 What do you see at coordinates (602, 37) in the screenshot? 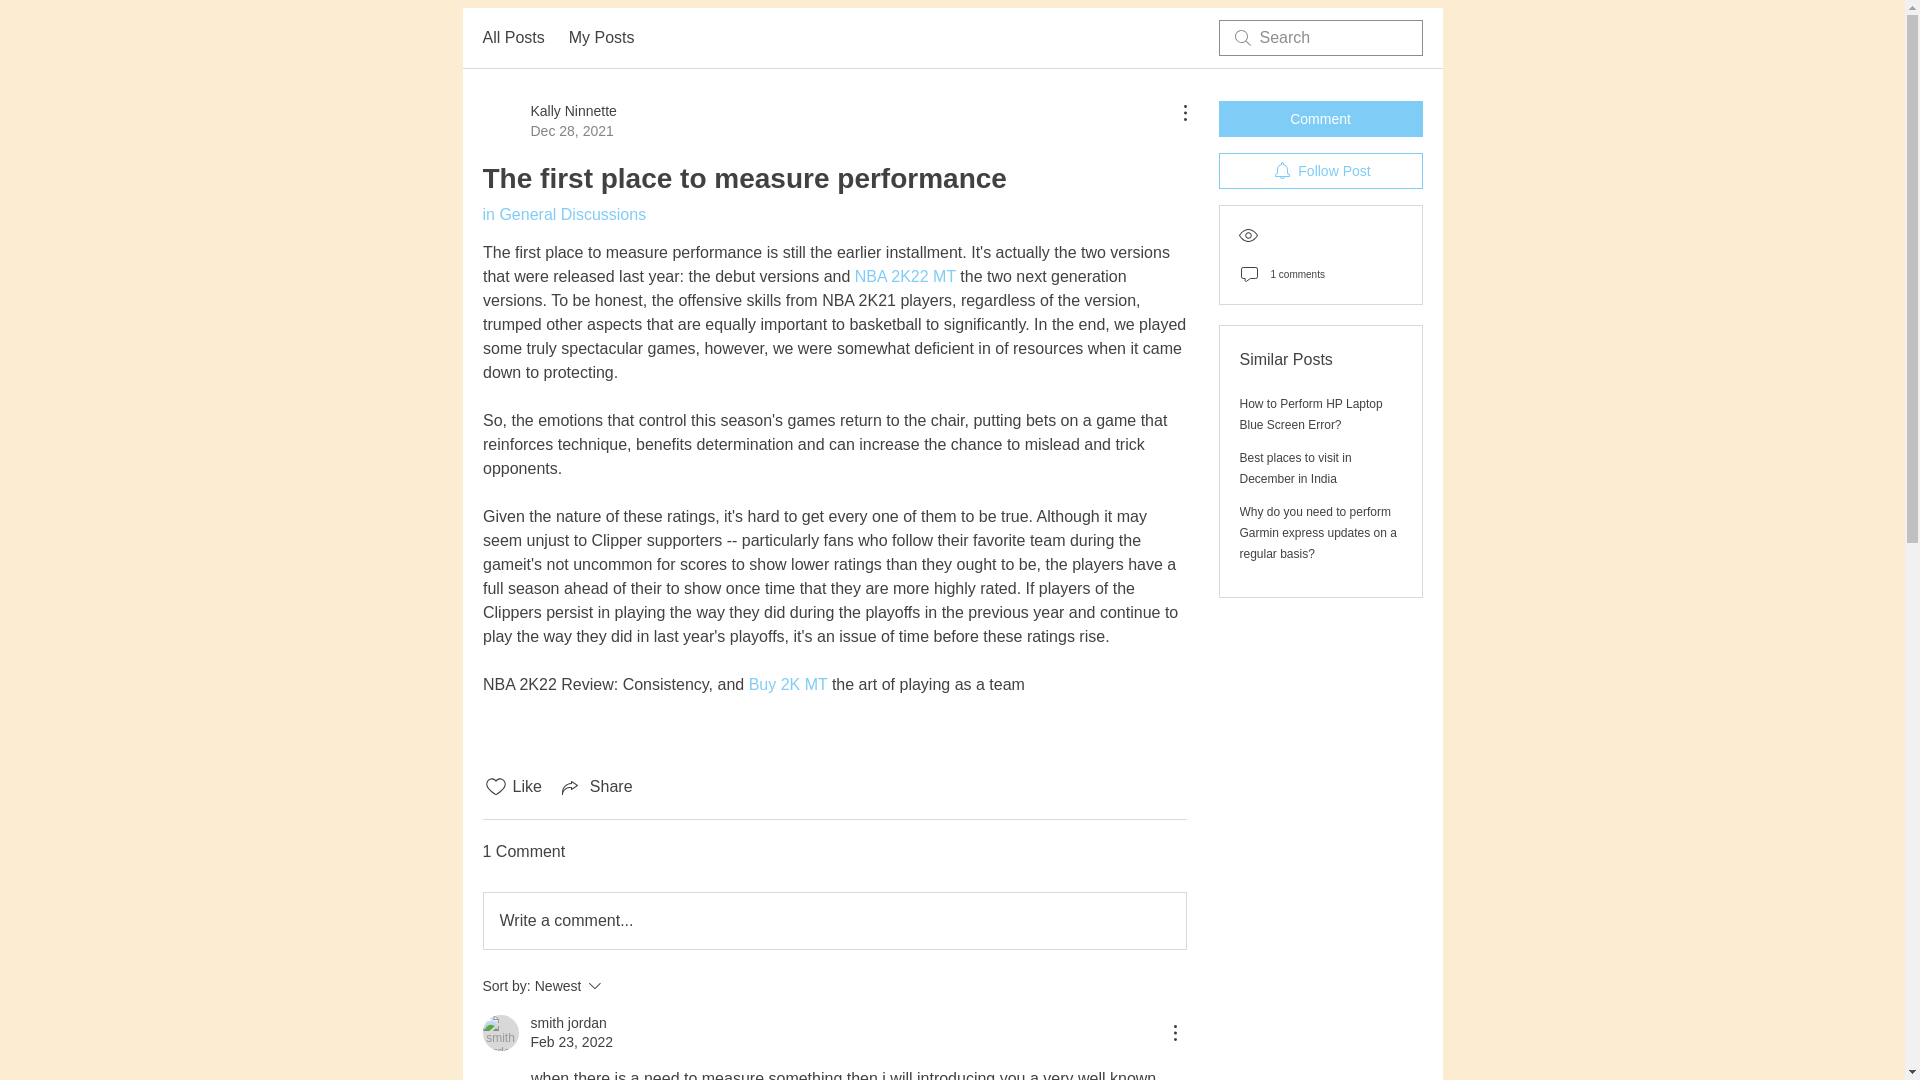
I see `How to Perform HP Laptop Blue Screen Error?` at bounding box center [602, 37].